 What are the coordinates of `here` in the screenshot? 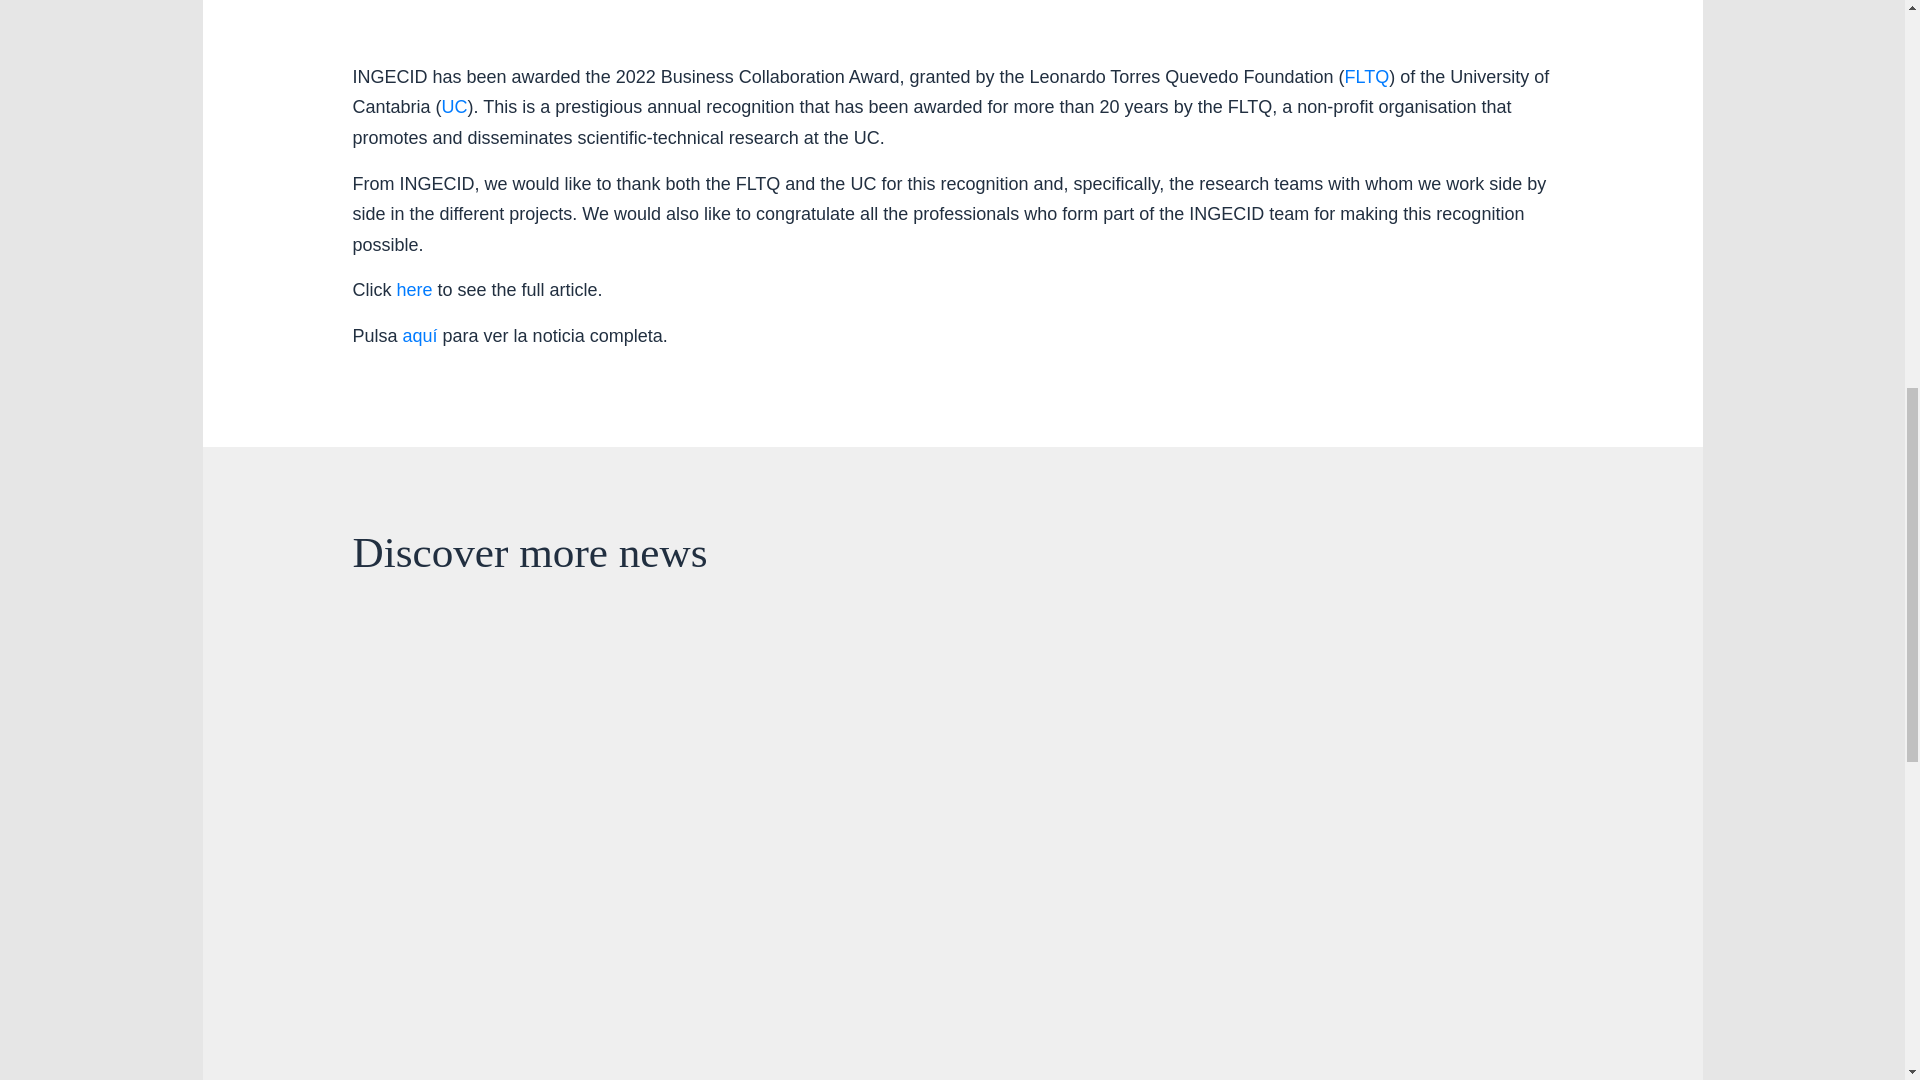 It's located at (414, 290).